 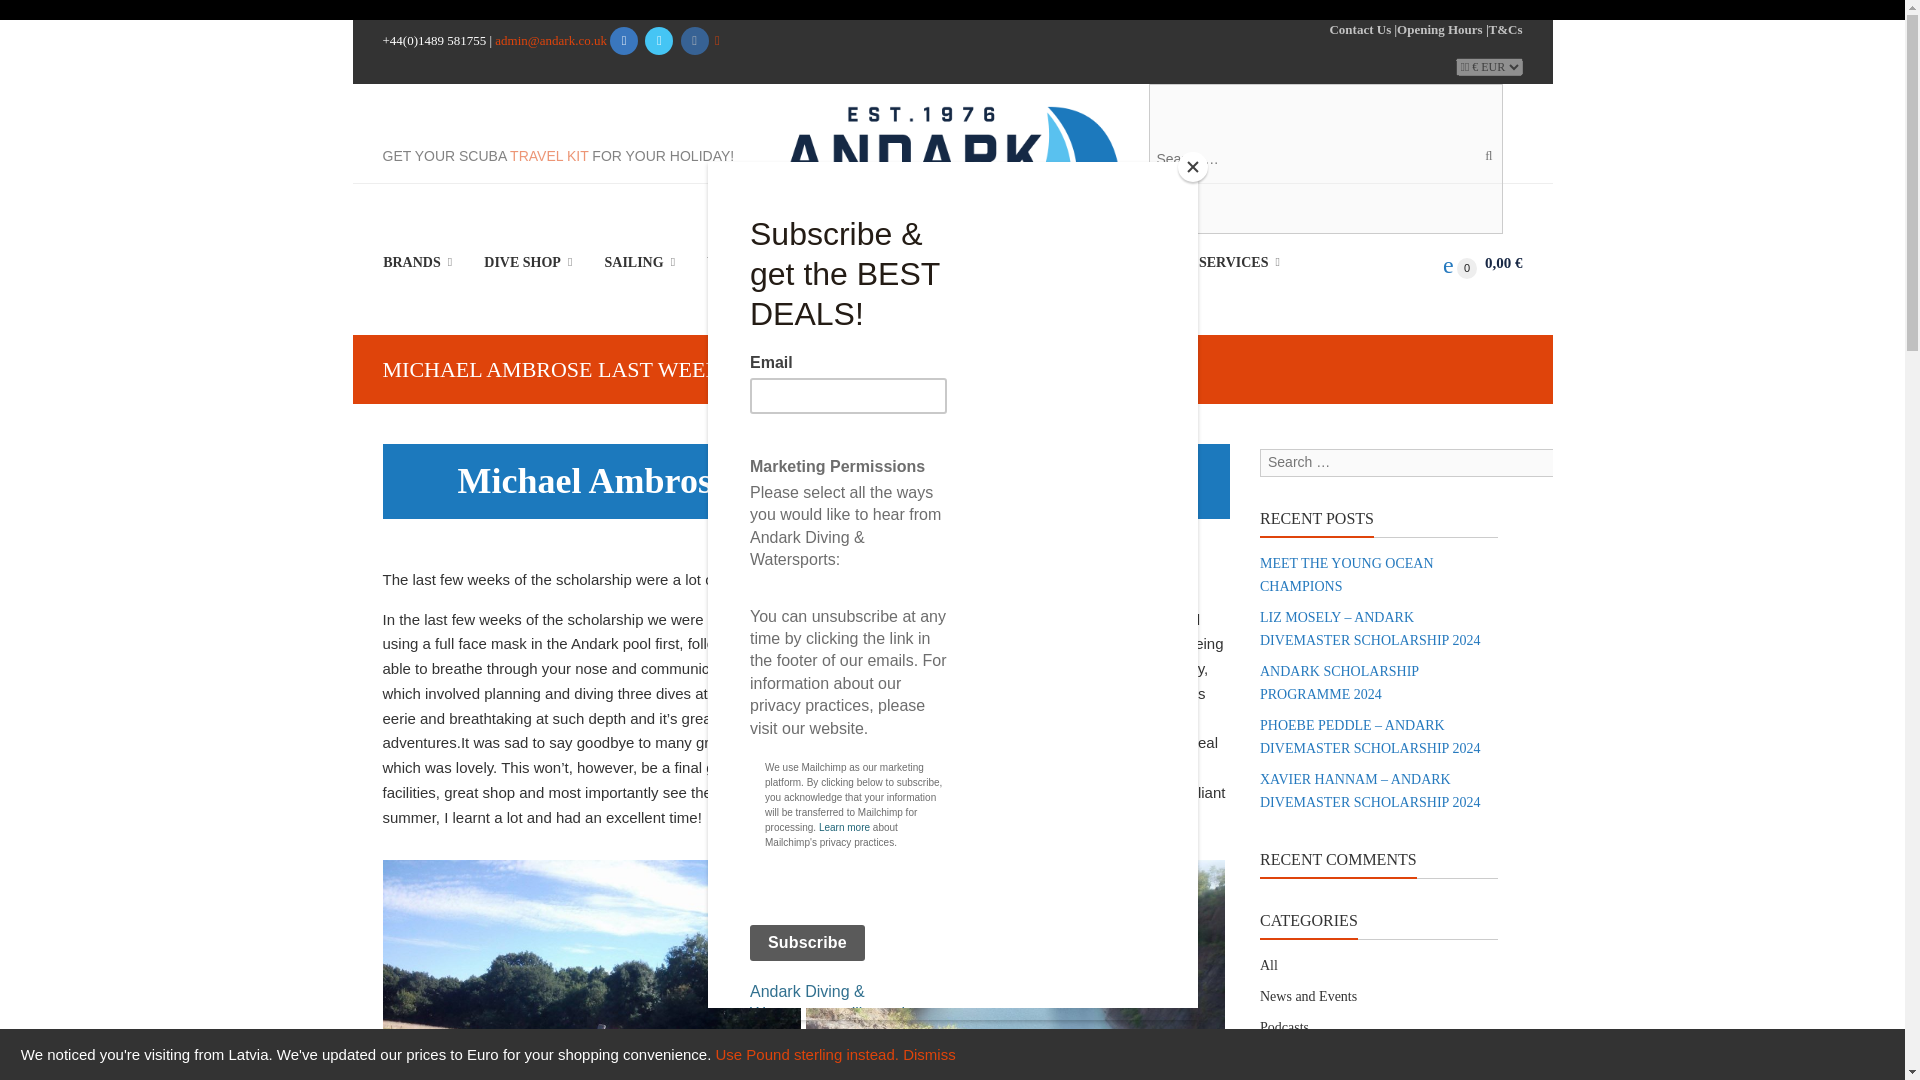 What do you see at coordinates (1359, 28) in the screenshot?
I see `Contact Us` at bounding box center [1359, 28].